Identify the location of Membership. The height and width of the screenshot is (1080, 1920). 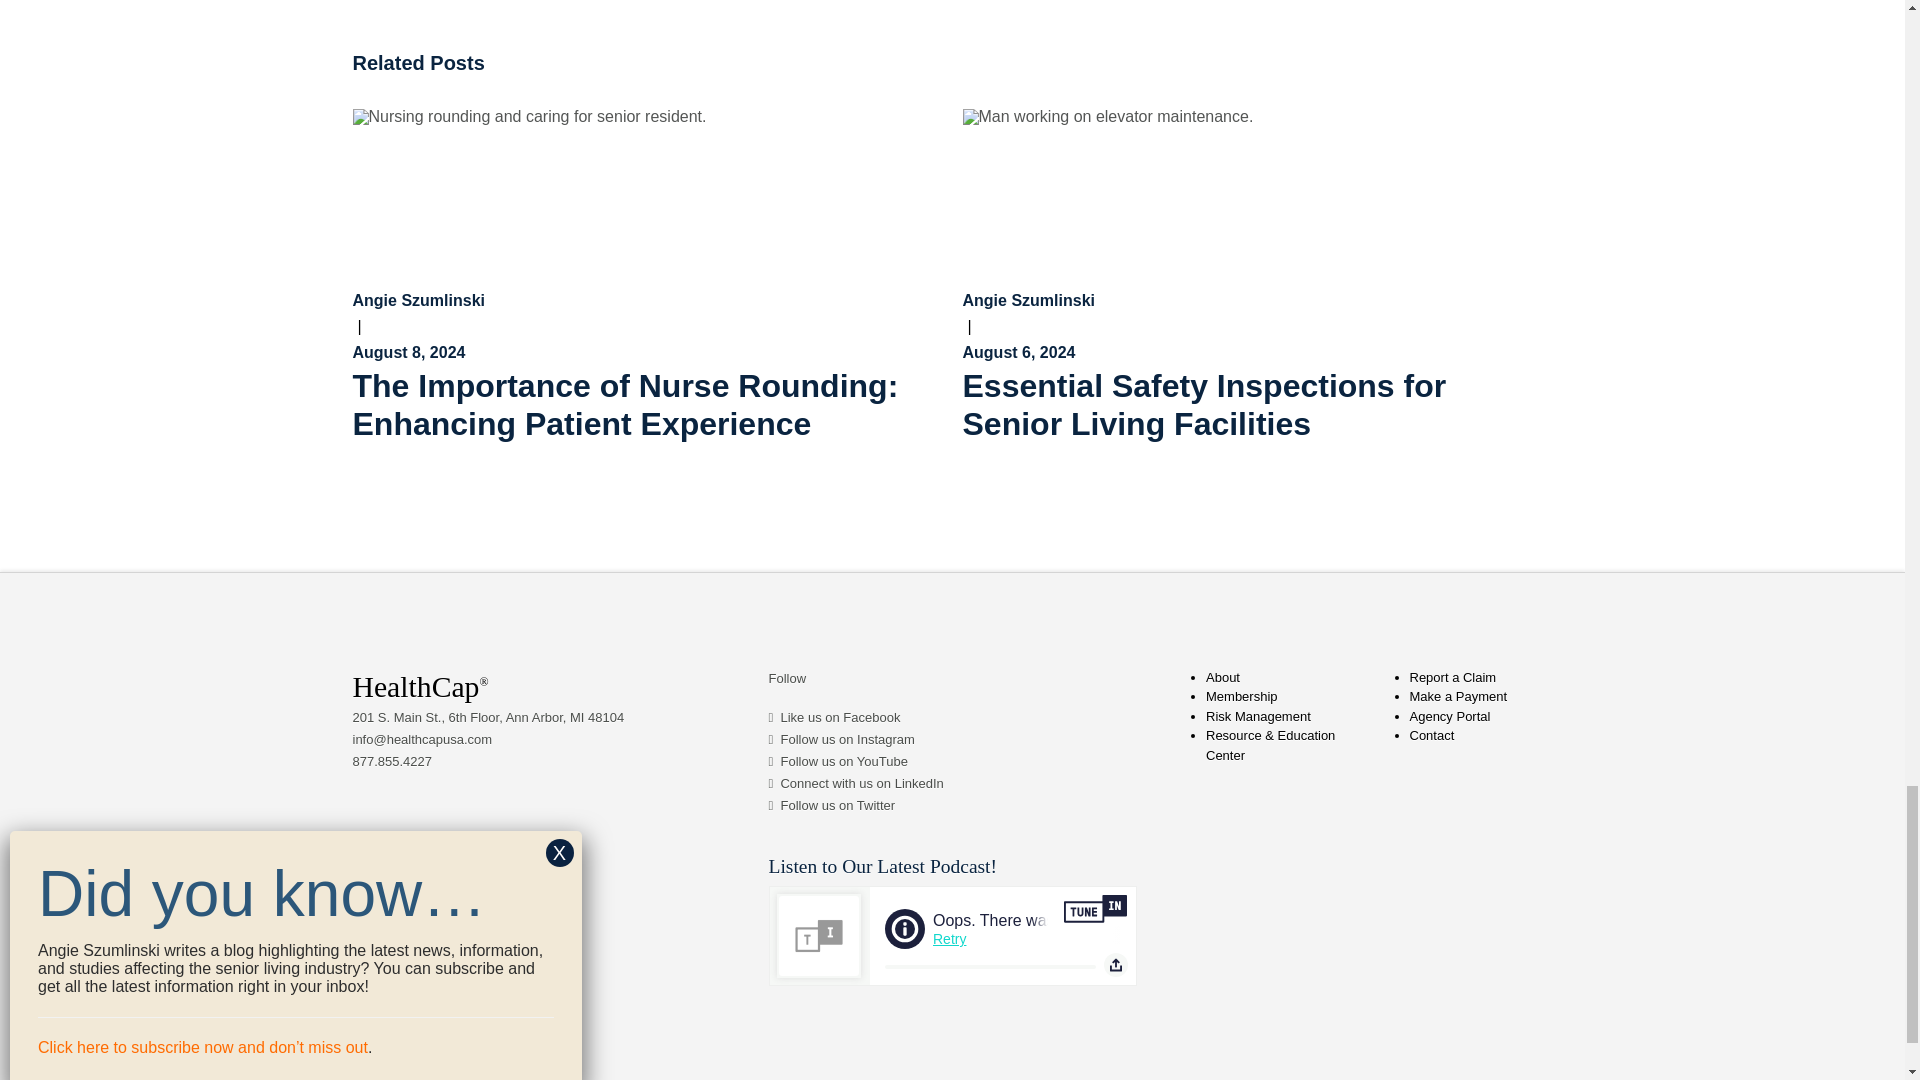
(1242, 696).